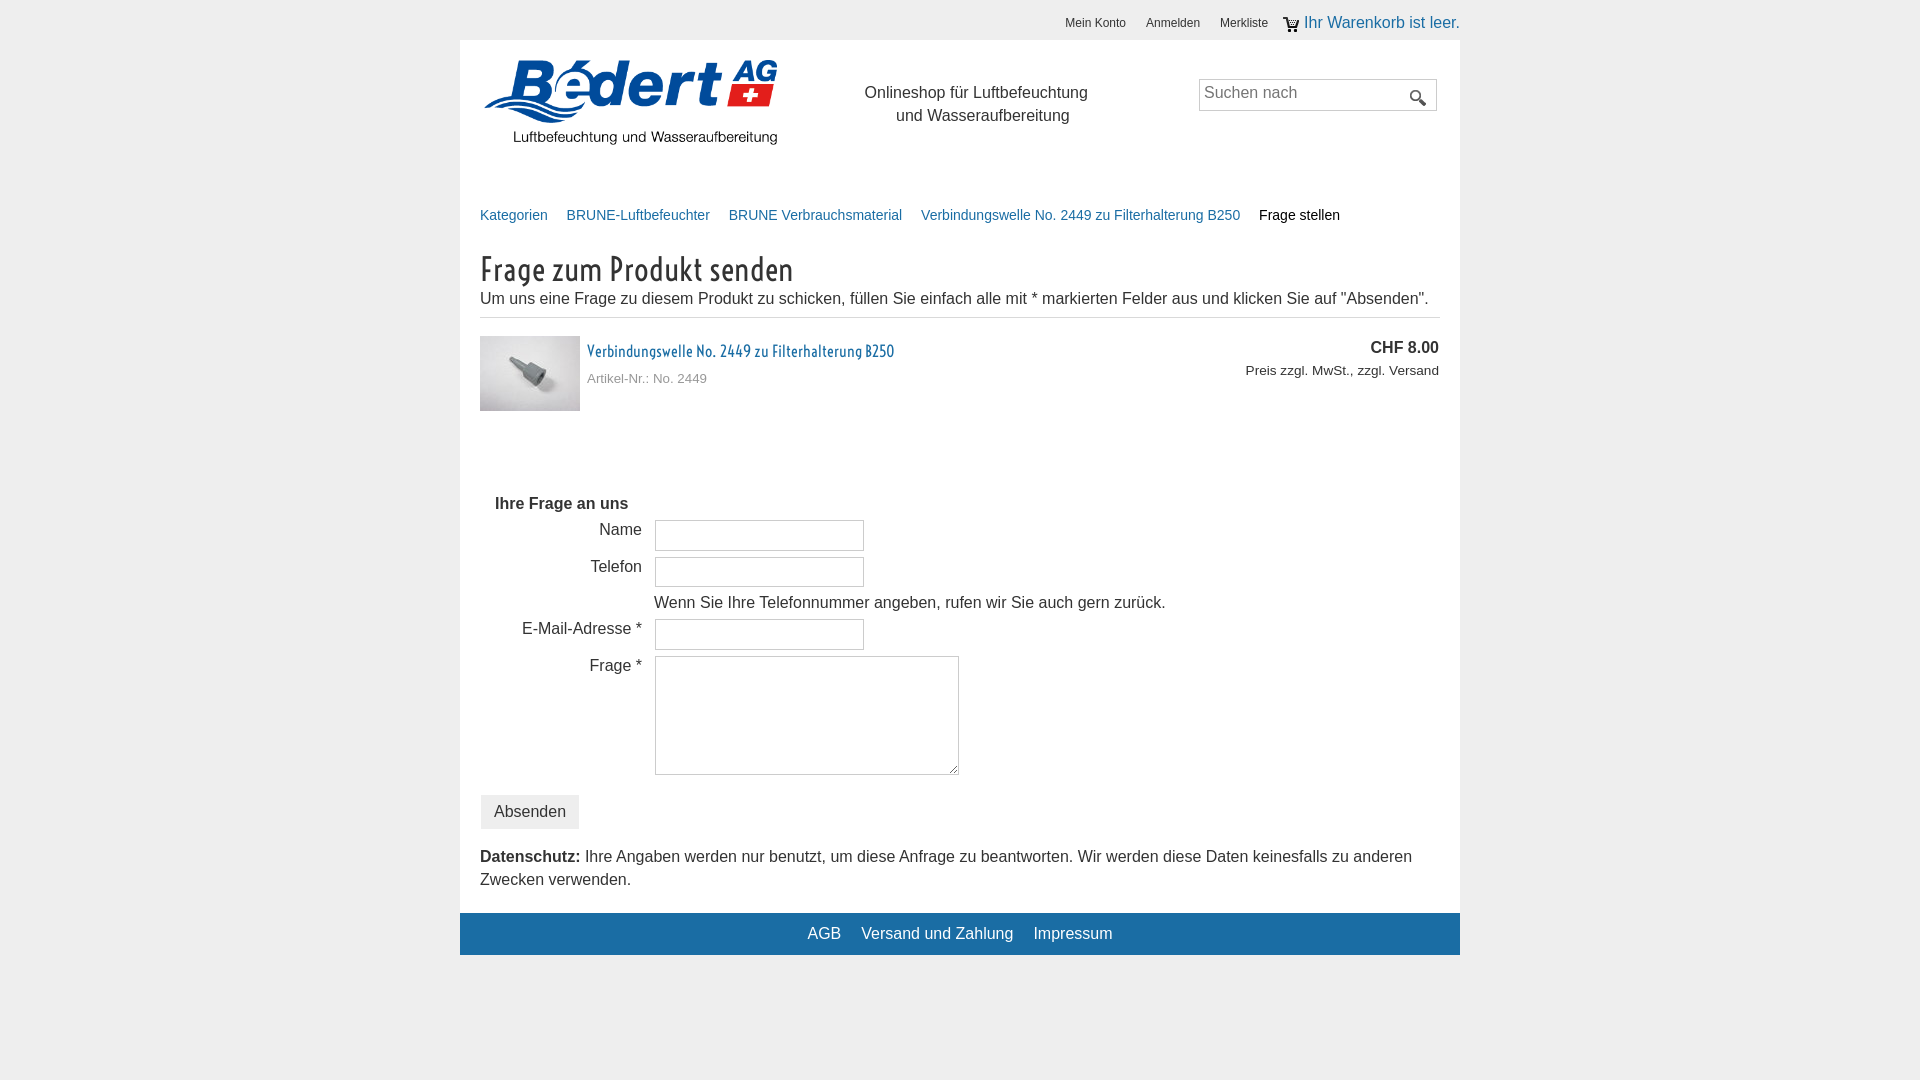 The height and width of the screenshot is (1080, 1920). What do you see at coordinates (1178, 24) in the screenshot?
I see `Anmelden` at bounding box center [1178, 24].